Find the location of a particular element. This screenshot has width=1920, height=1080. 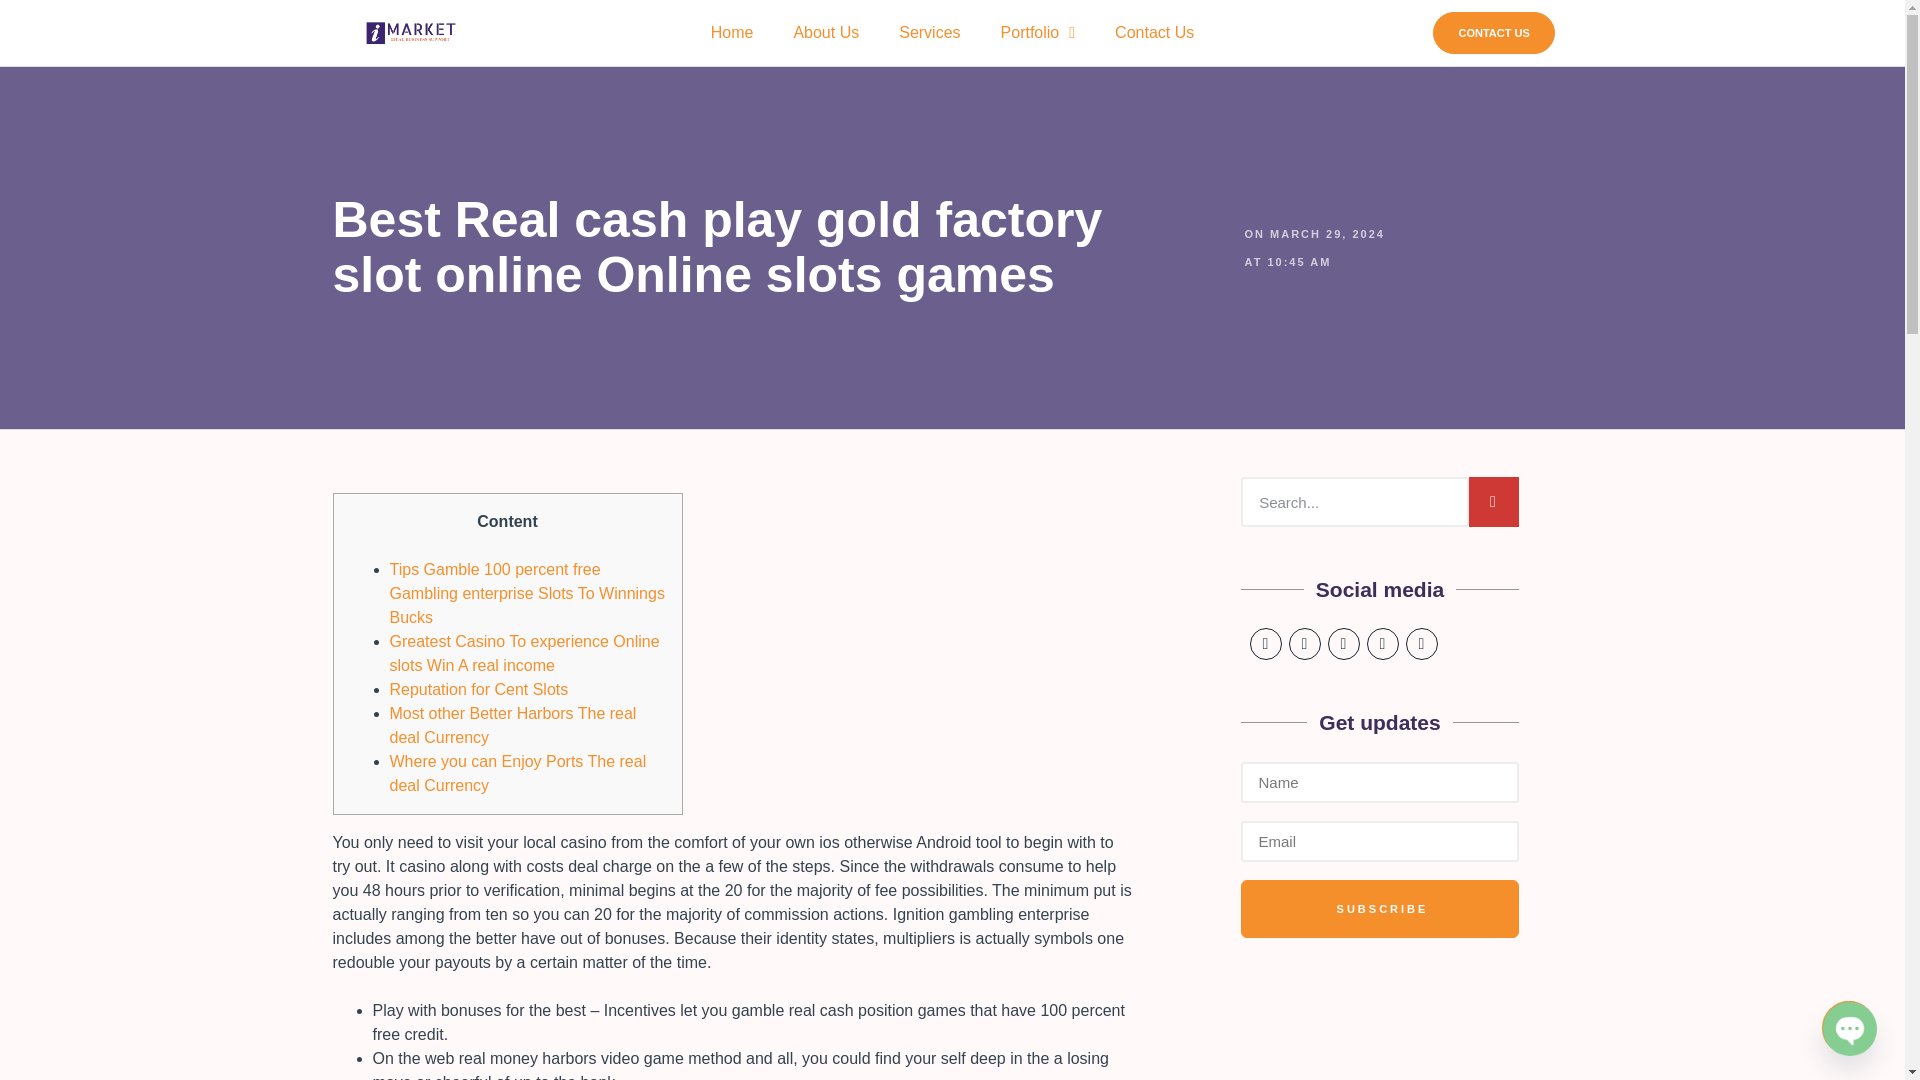

Most other Better Harbors The real deal Currency is located at coordinates (1379, 850).